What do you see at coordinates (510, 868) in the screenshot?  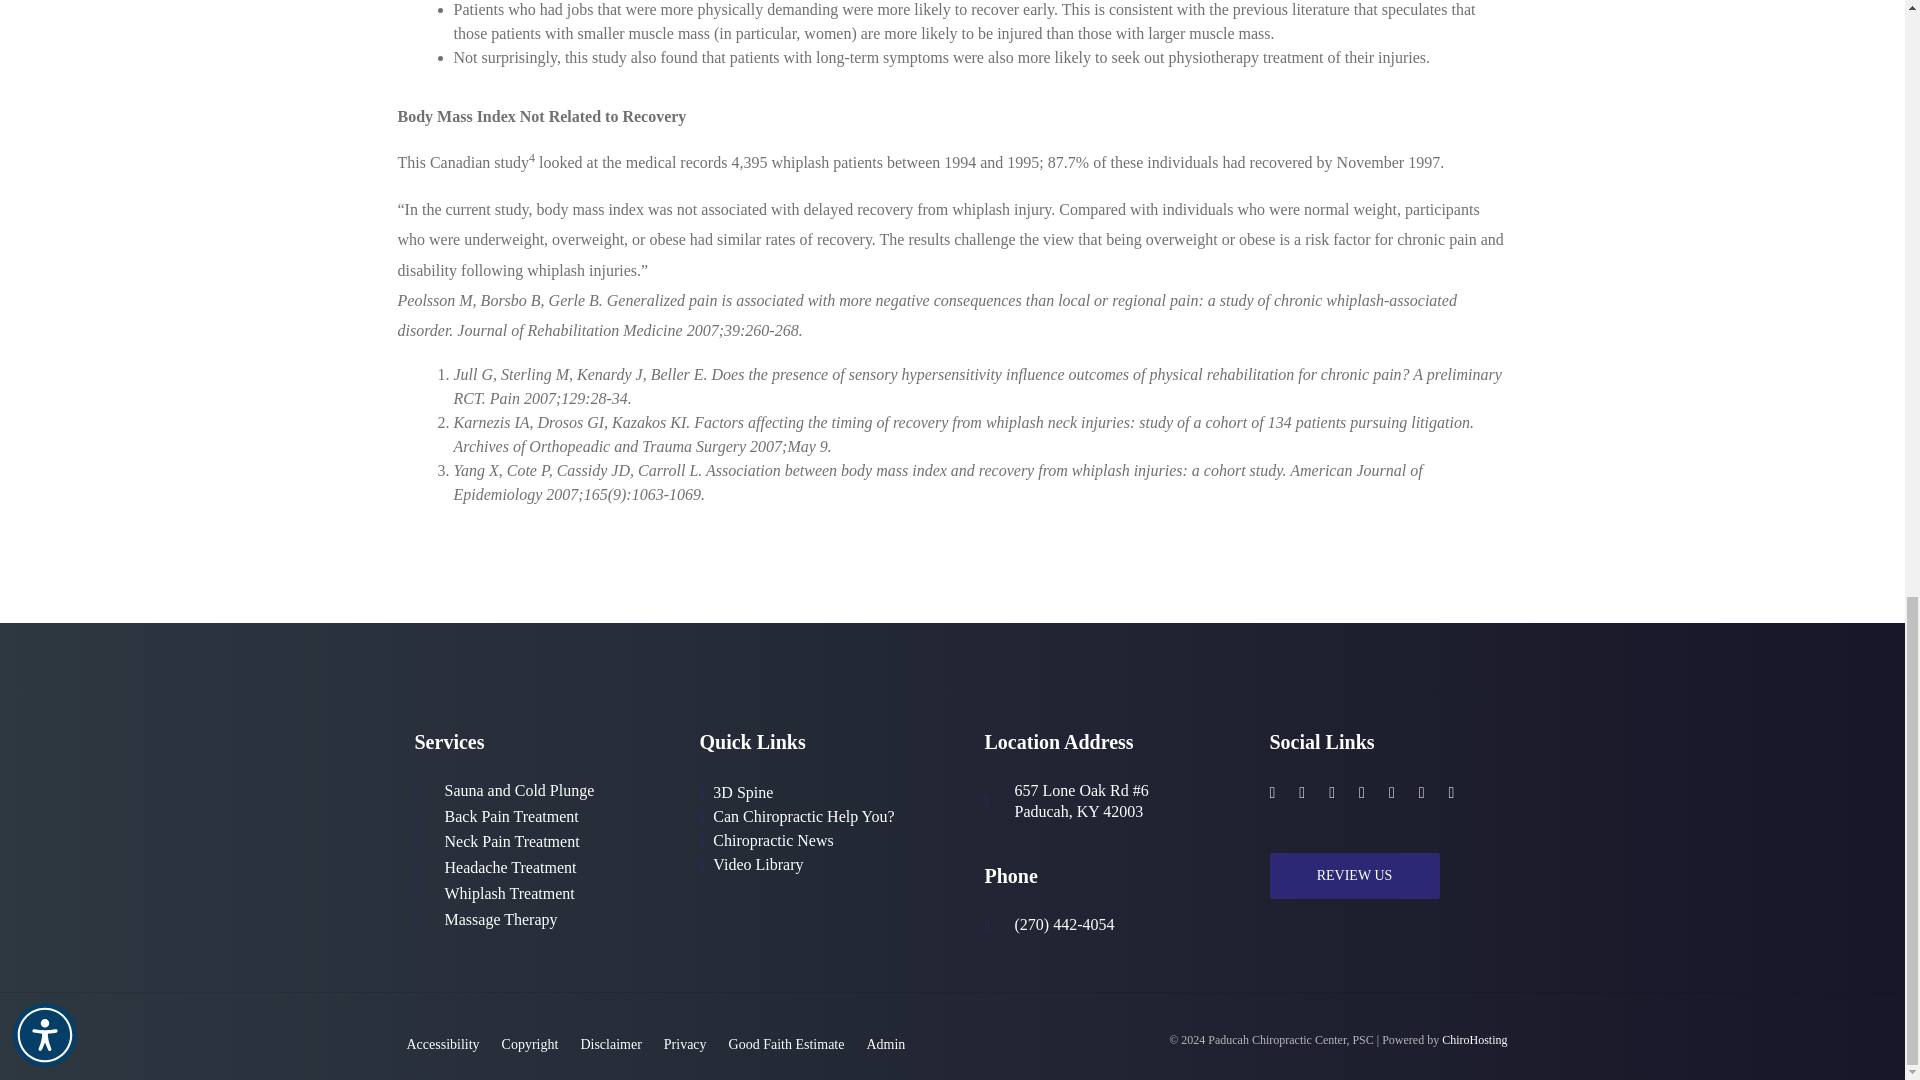 I see `Headache Treatment` at bounding box center [510, 868].